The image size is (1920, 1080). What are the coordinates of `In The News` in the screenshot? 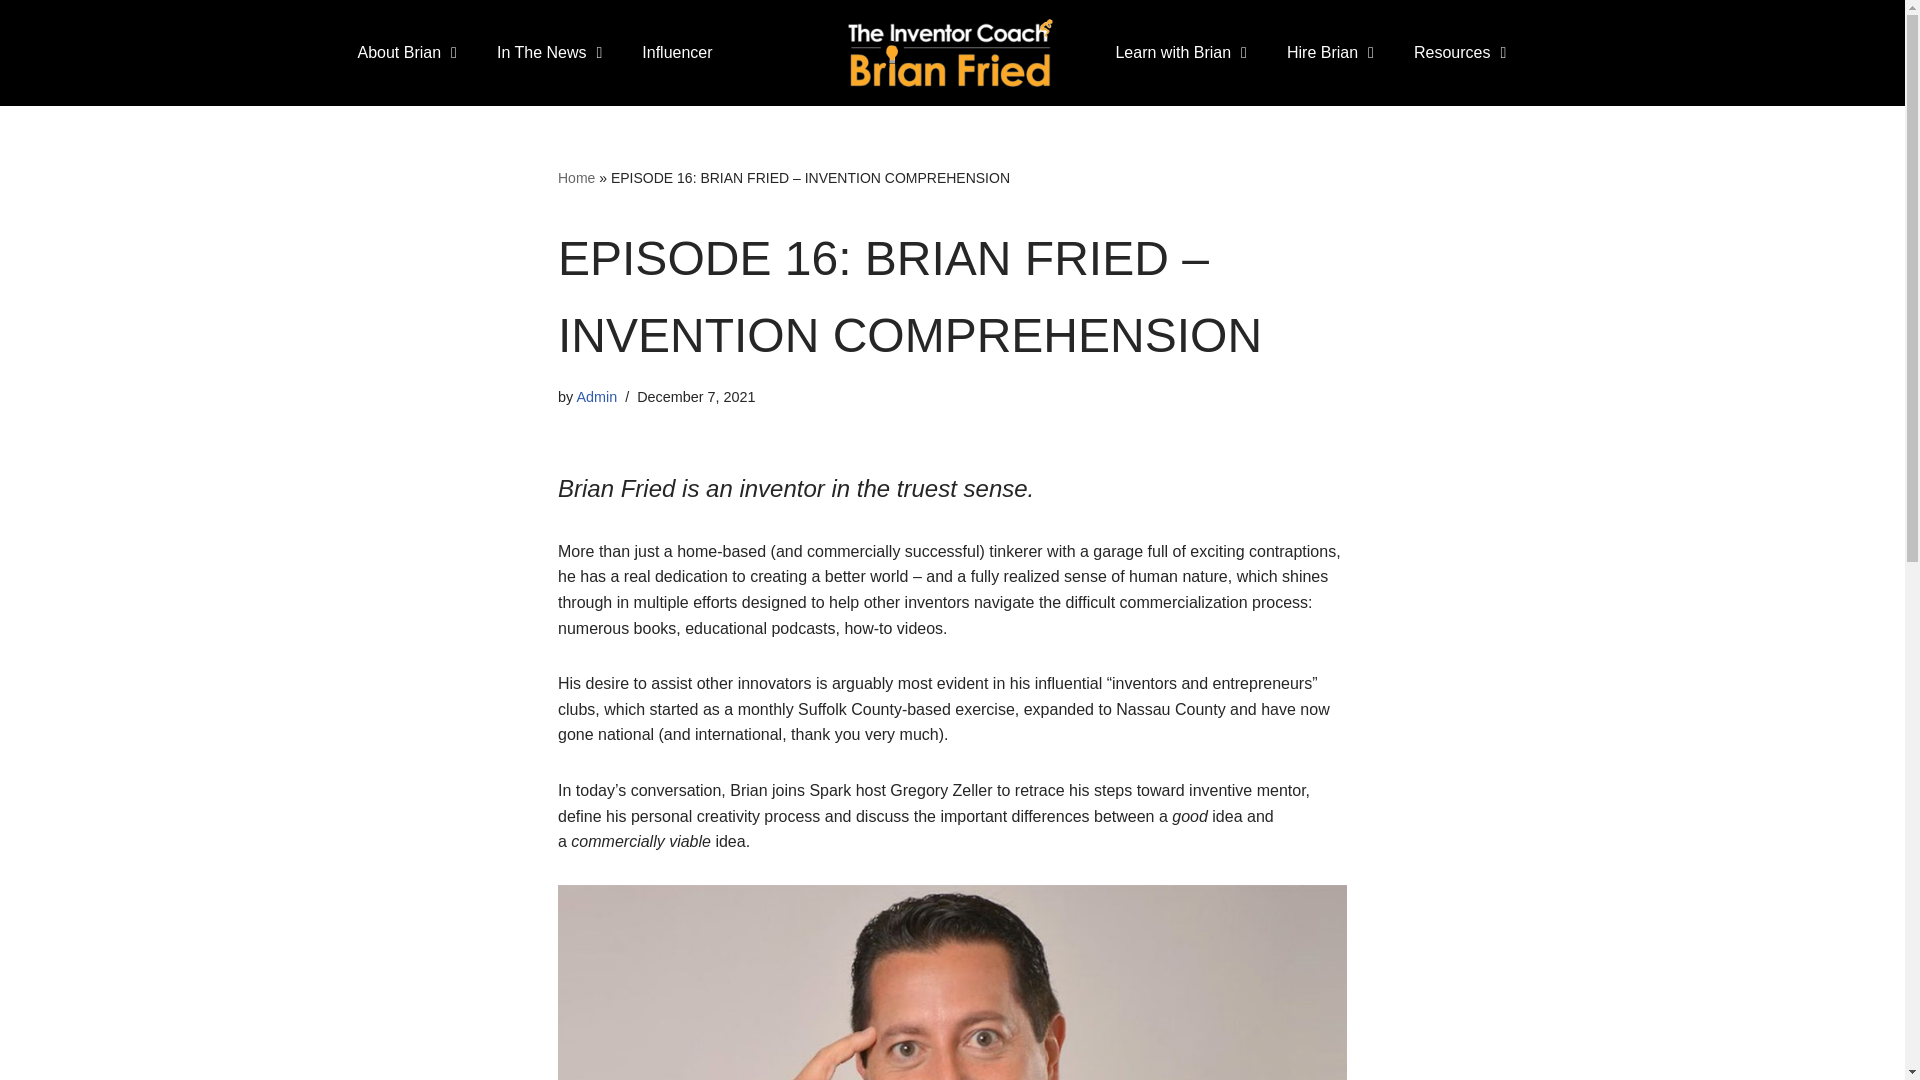 It's located at (549, 52).